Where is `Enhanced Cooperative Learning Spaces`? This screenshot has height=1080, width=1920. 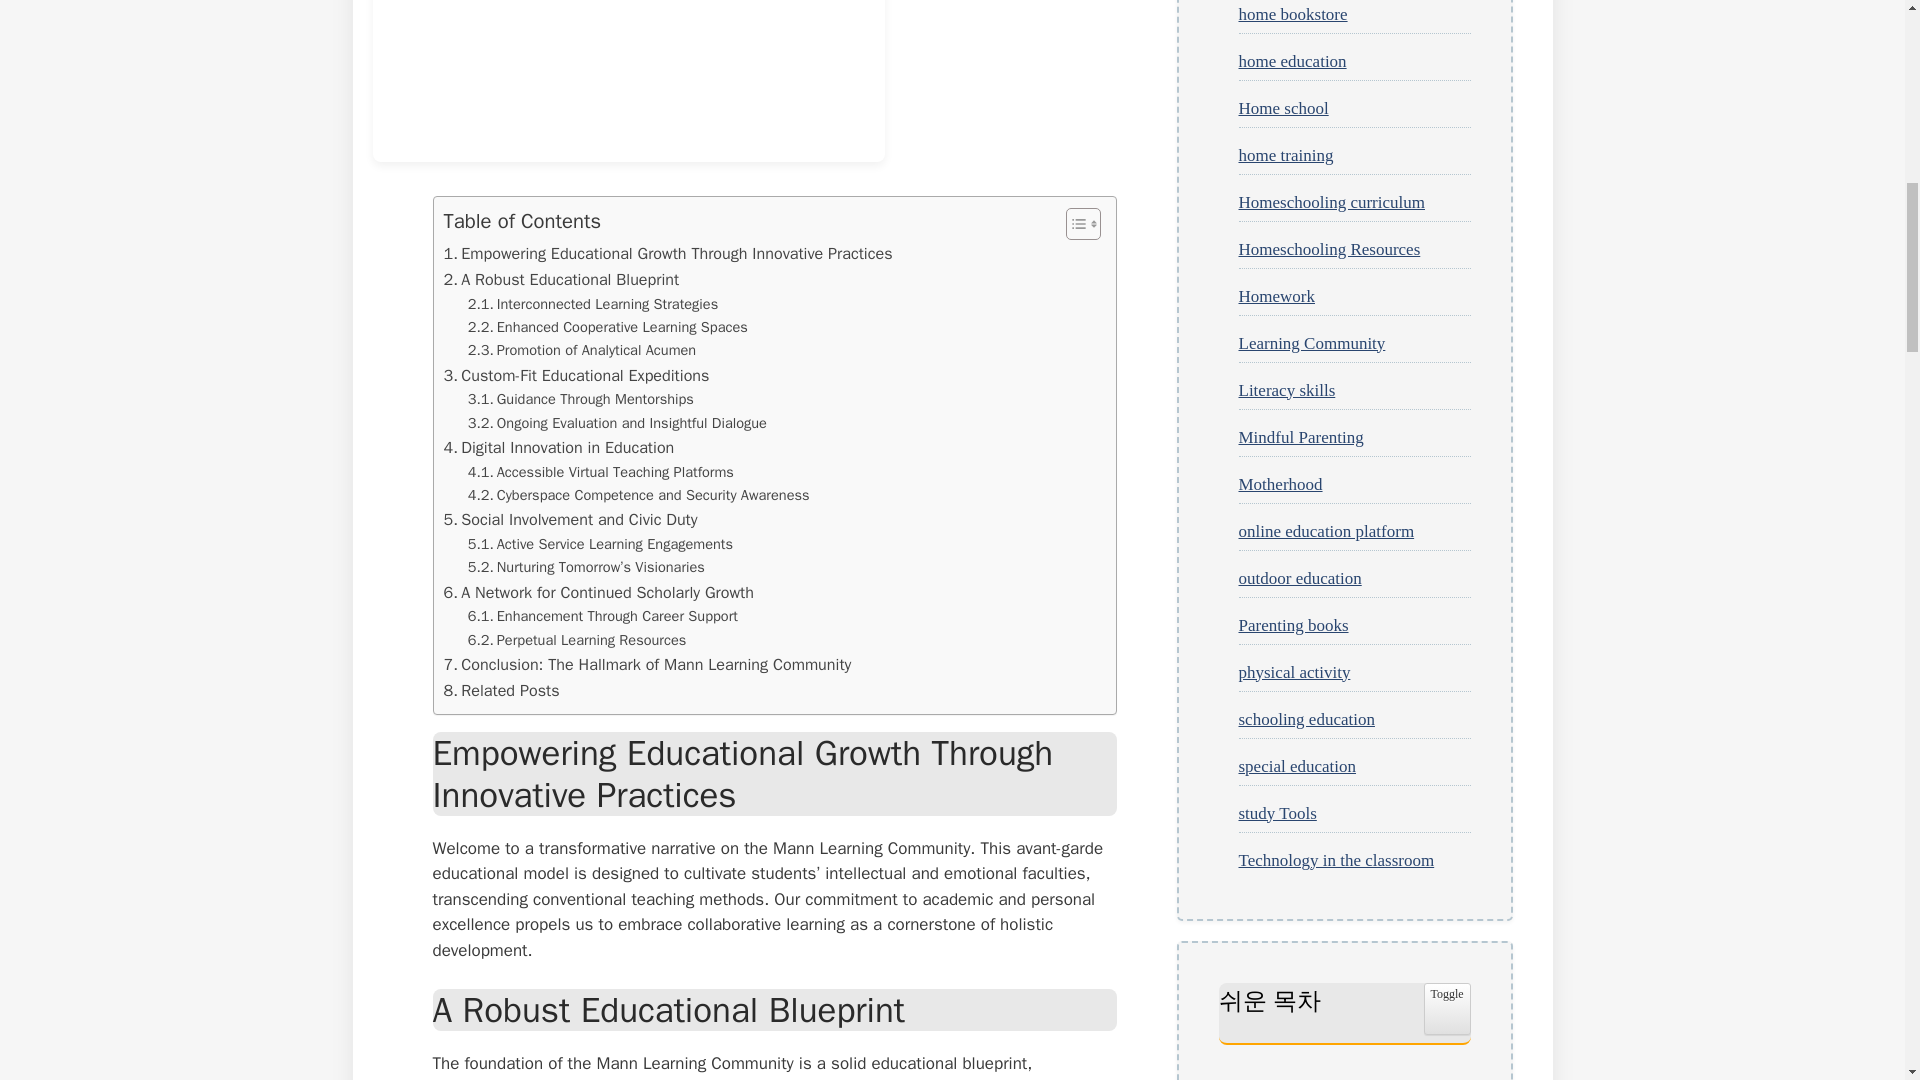
Enhanced Cooperative Learning Spaces is located at coordinates (608, 328).